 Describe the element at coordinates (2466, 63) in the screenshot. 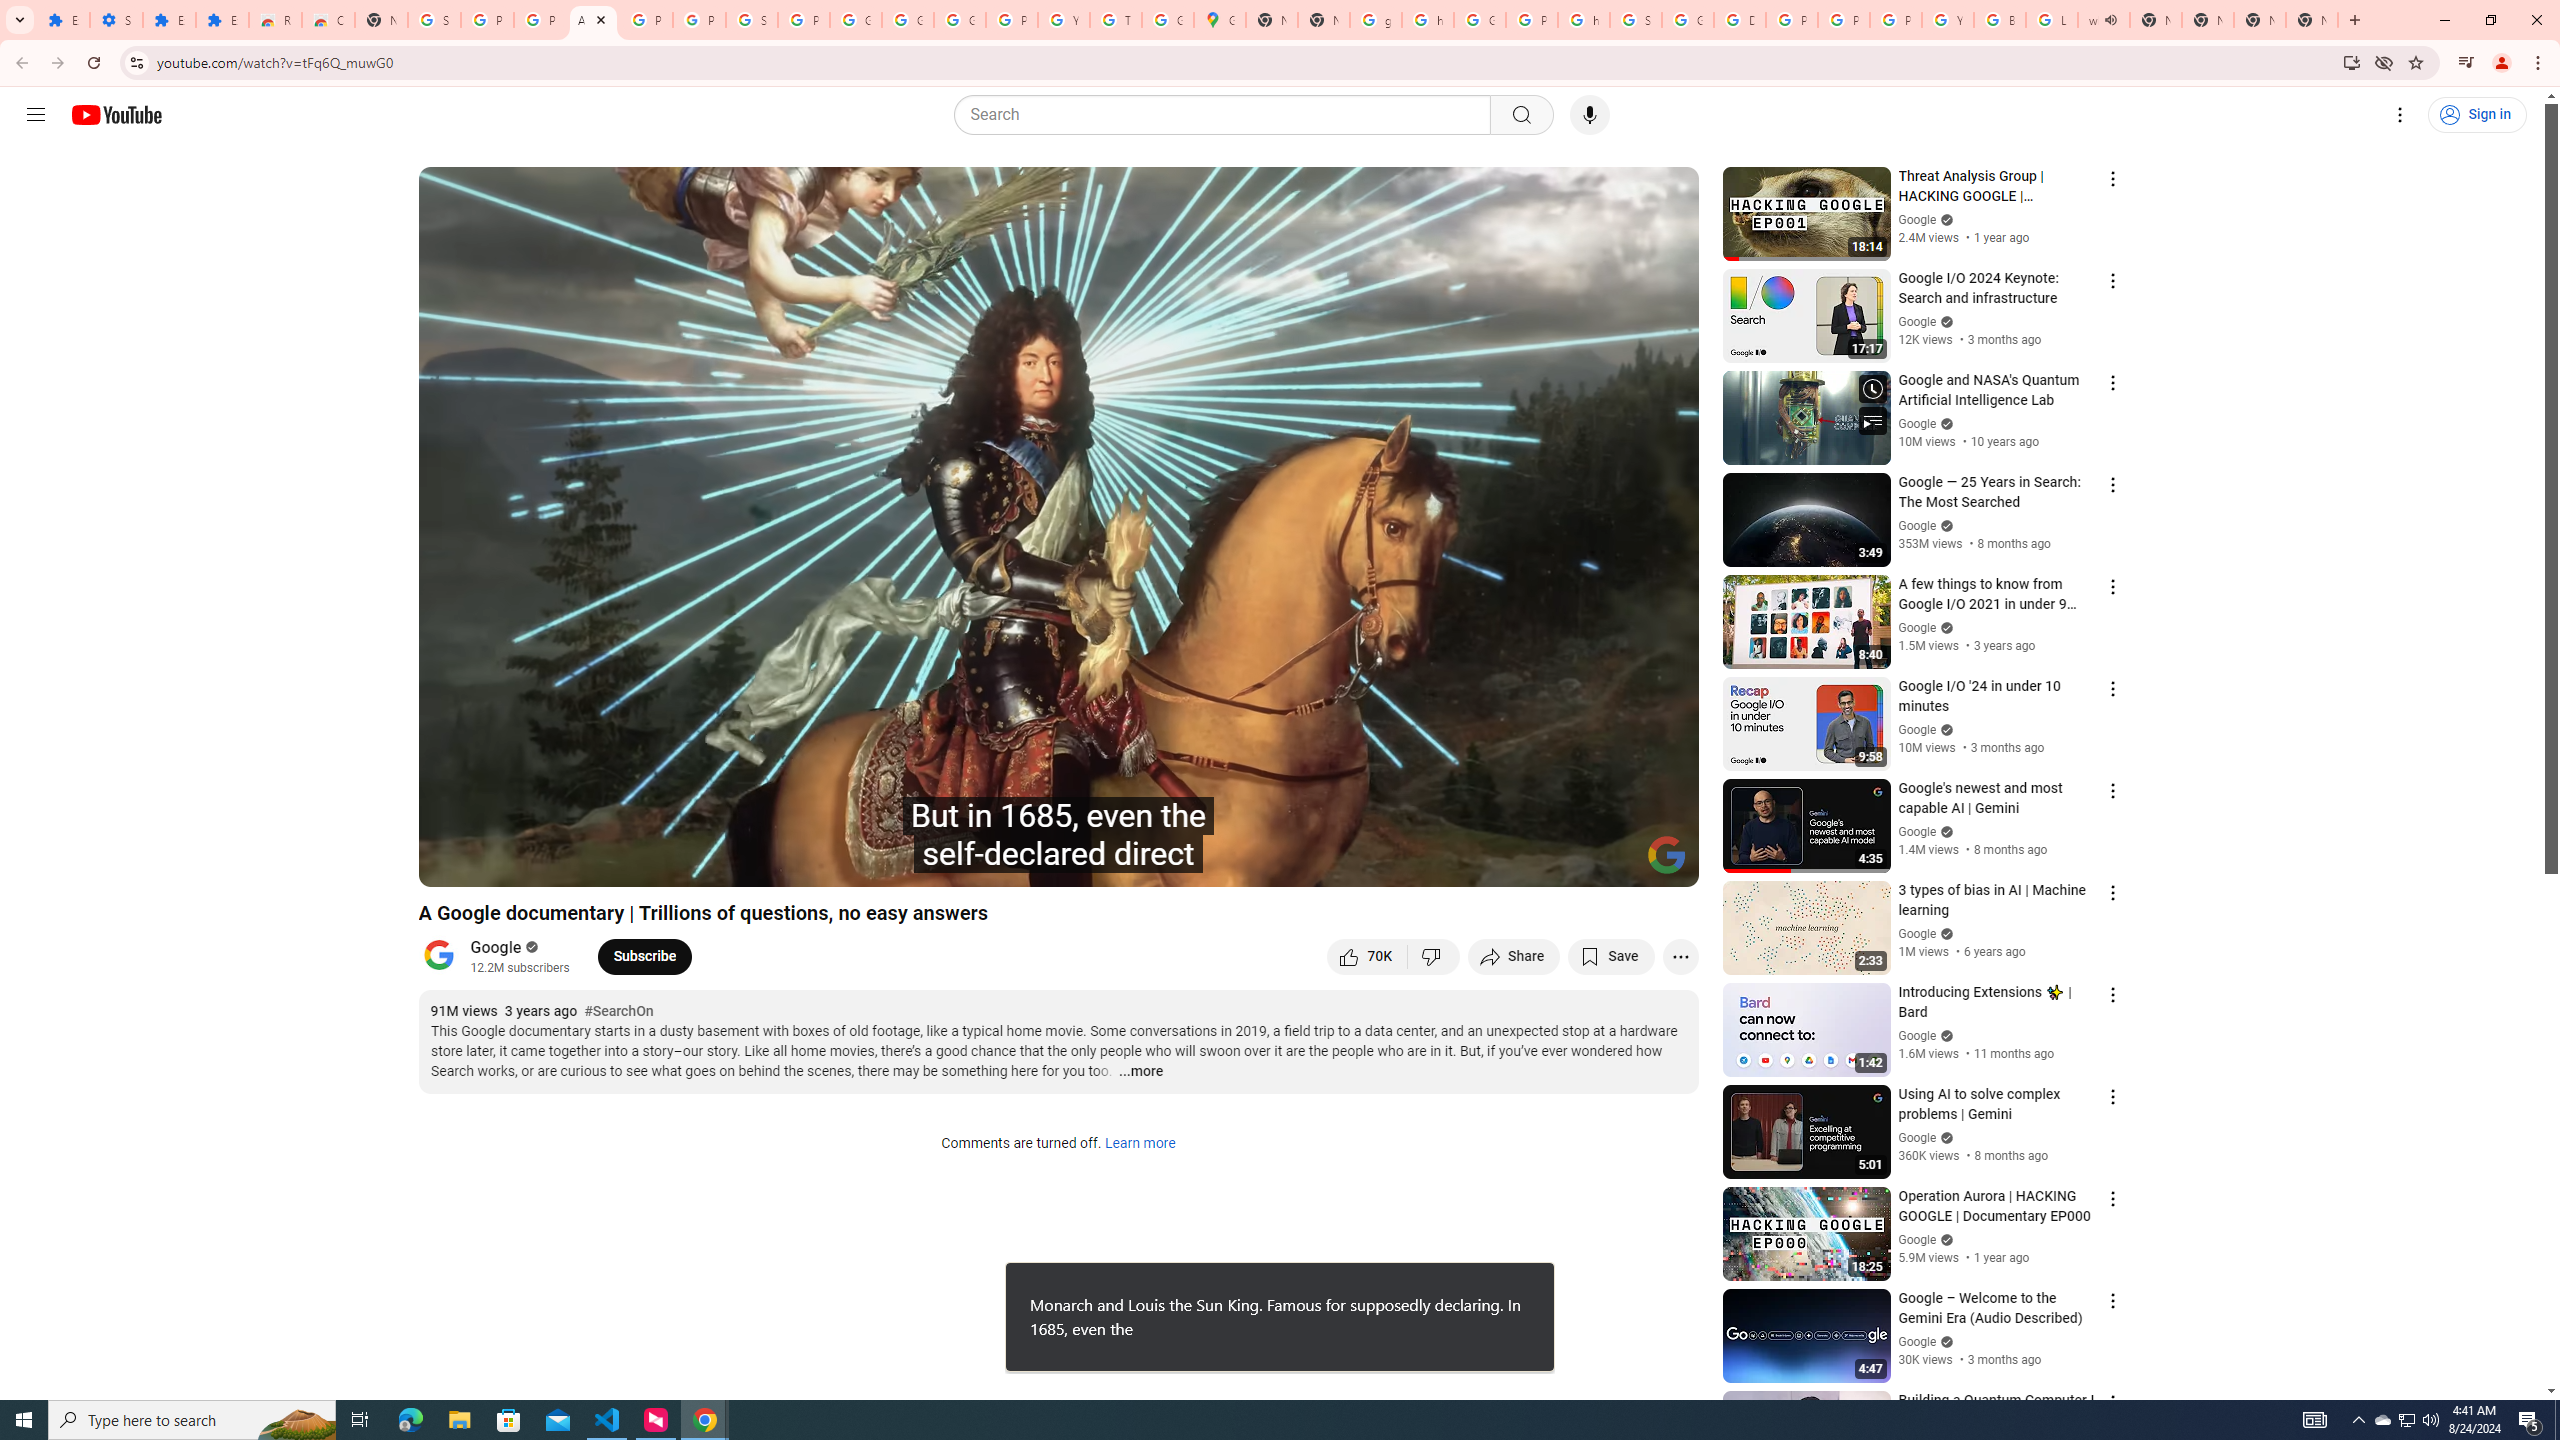

I see `Control your music, videos, and more` at that location.